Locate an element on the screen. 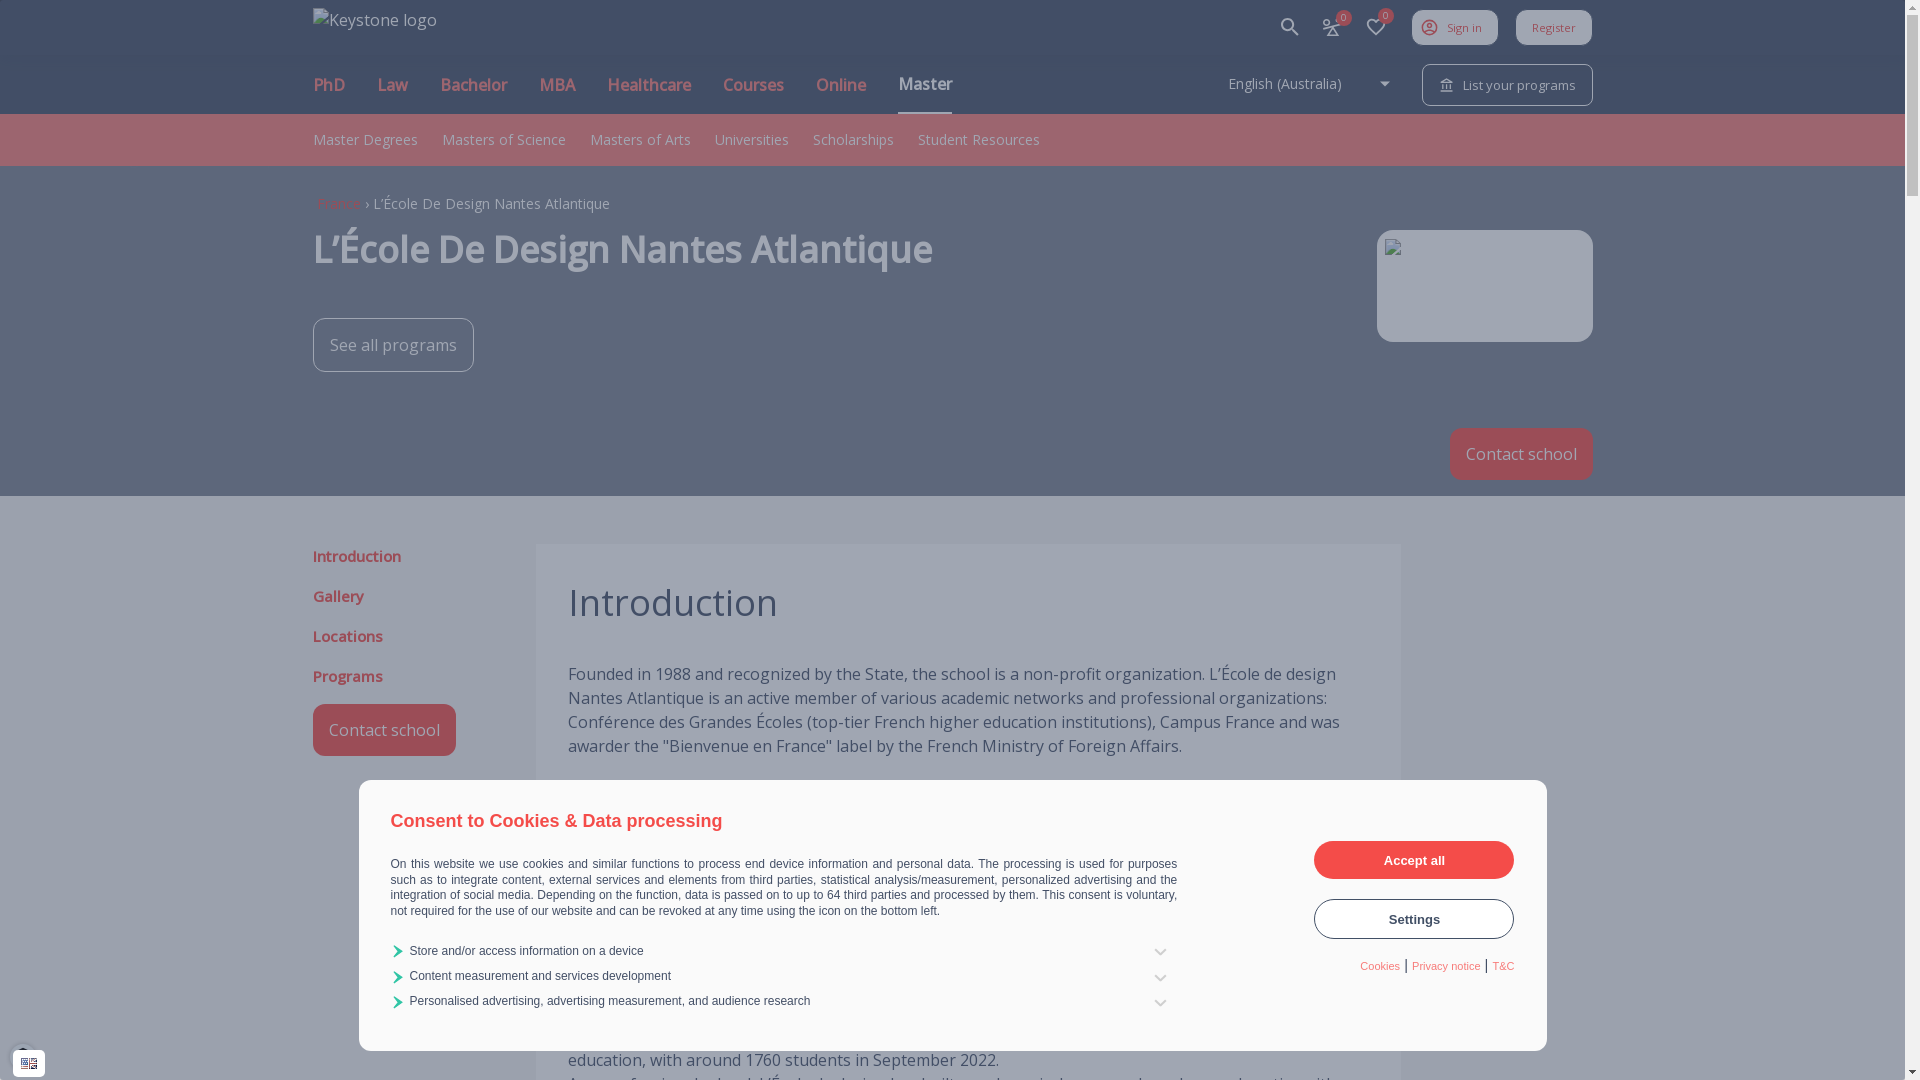 This screenshot has height=1080, width=1920. Masters of Arts is located at coordinates (640, 140).